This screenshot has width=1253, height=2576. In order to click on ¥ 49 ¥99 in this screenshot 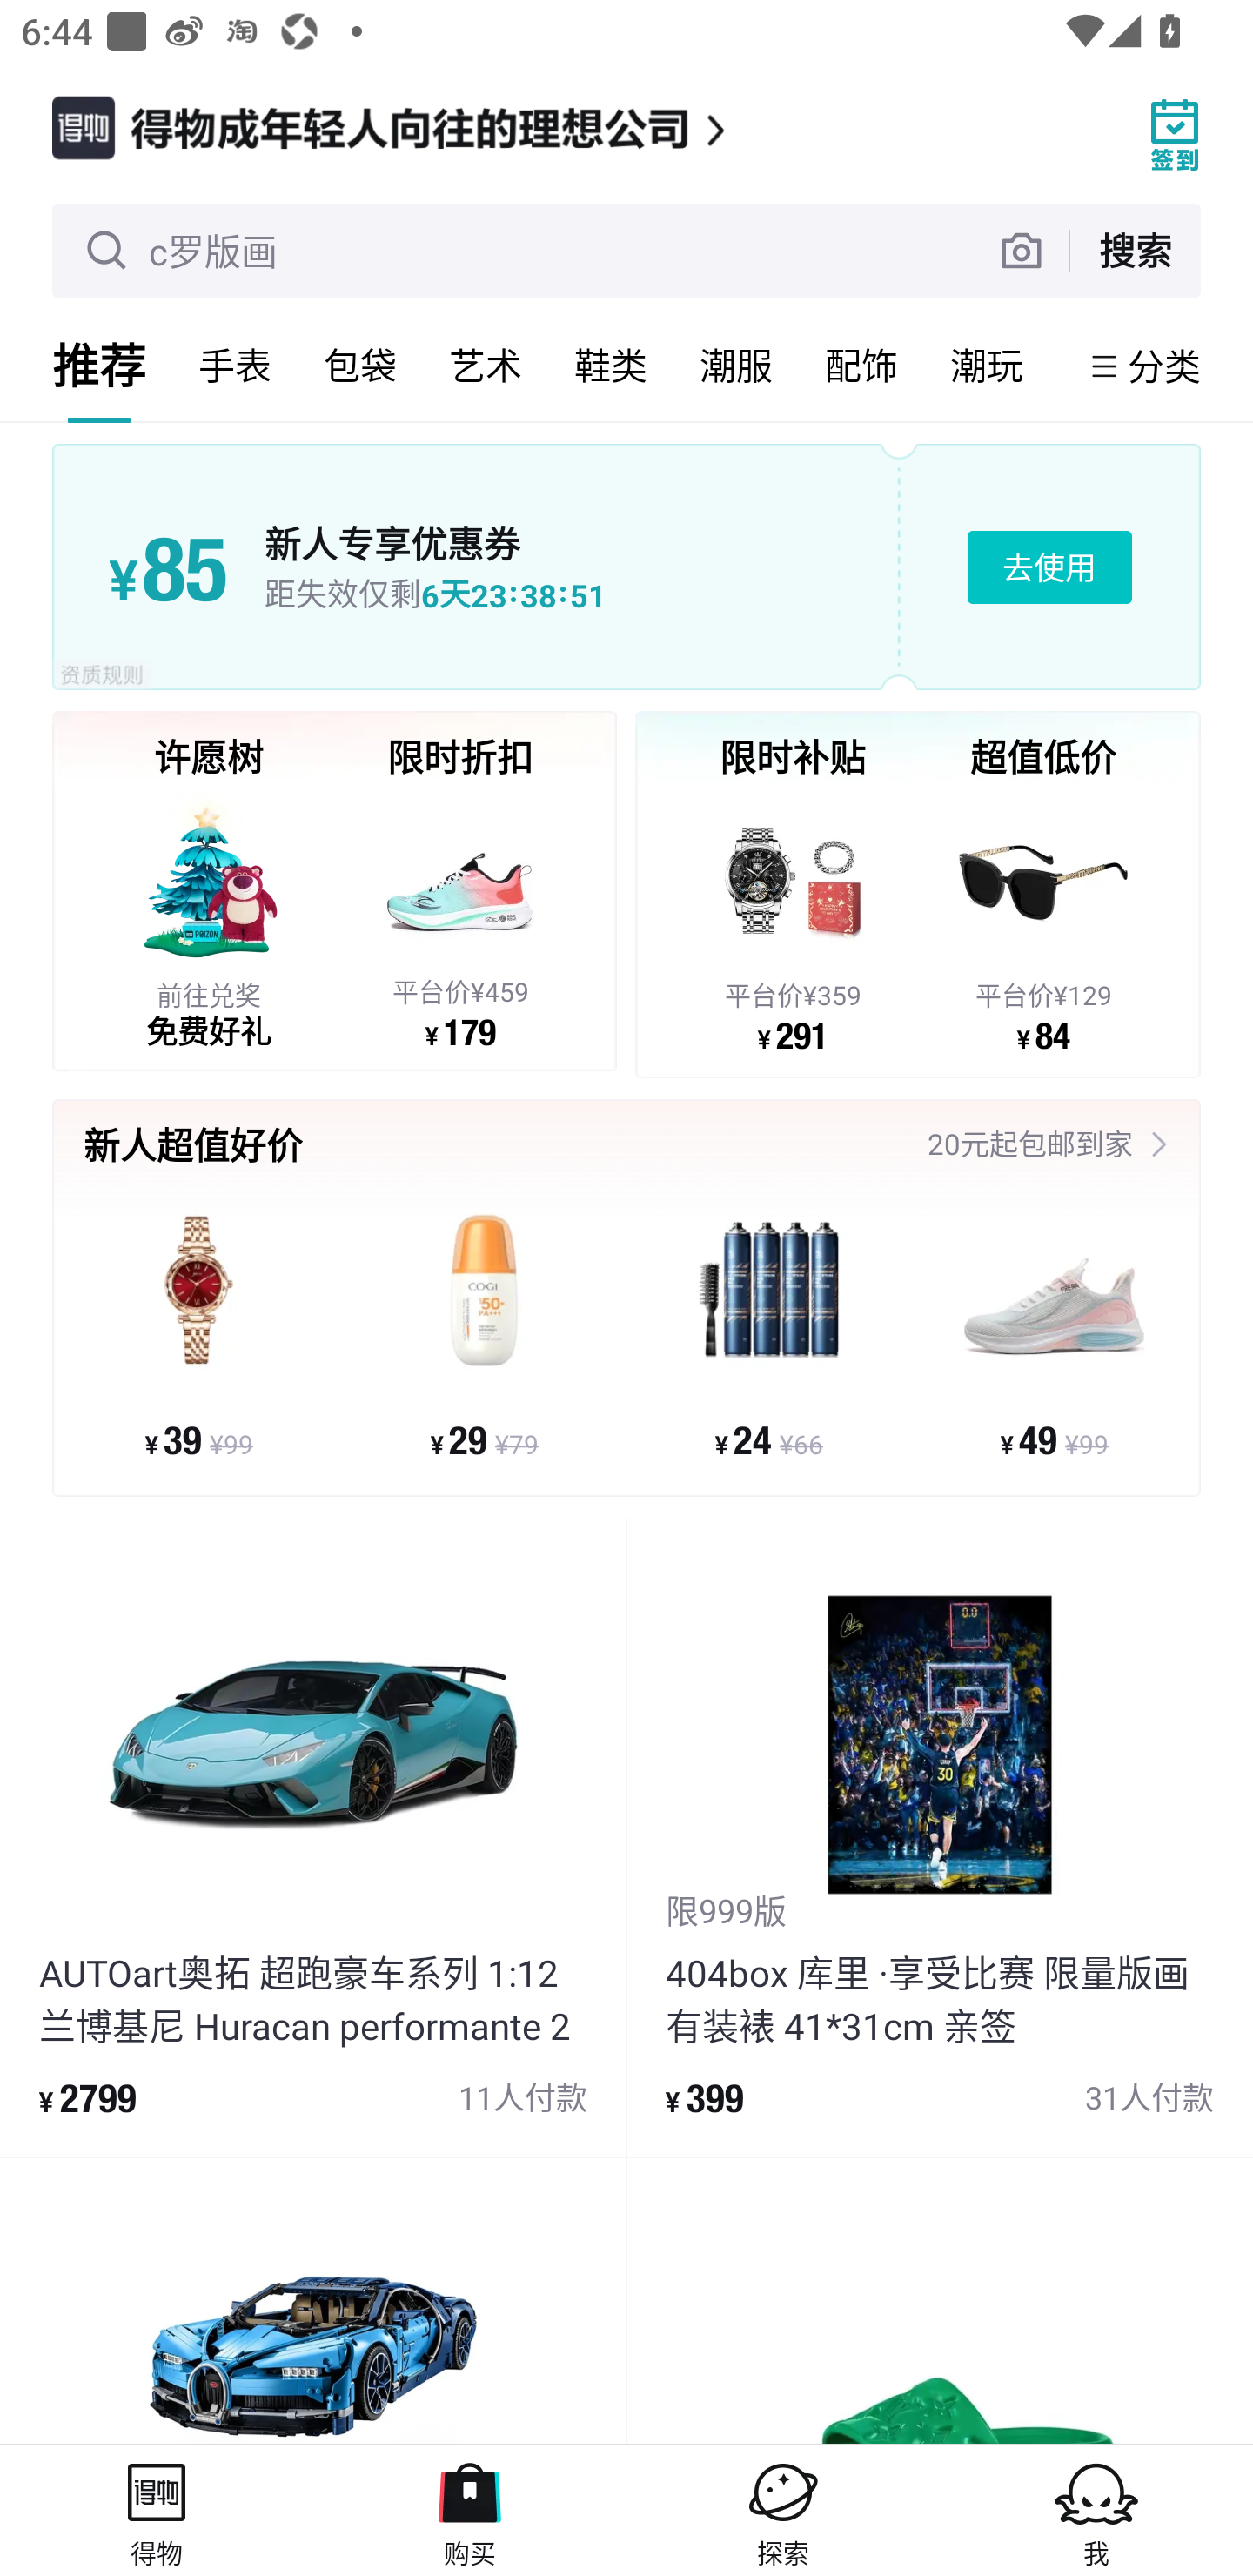, I will do `click(1053, 1335)`.